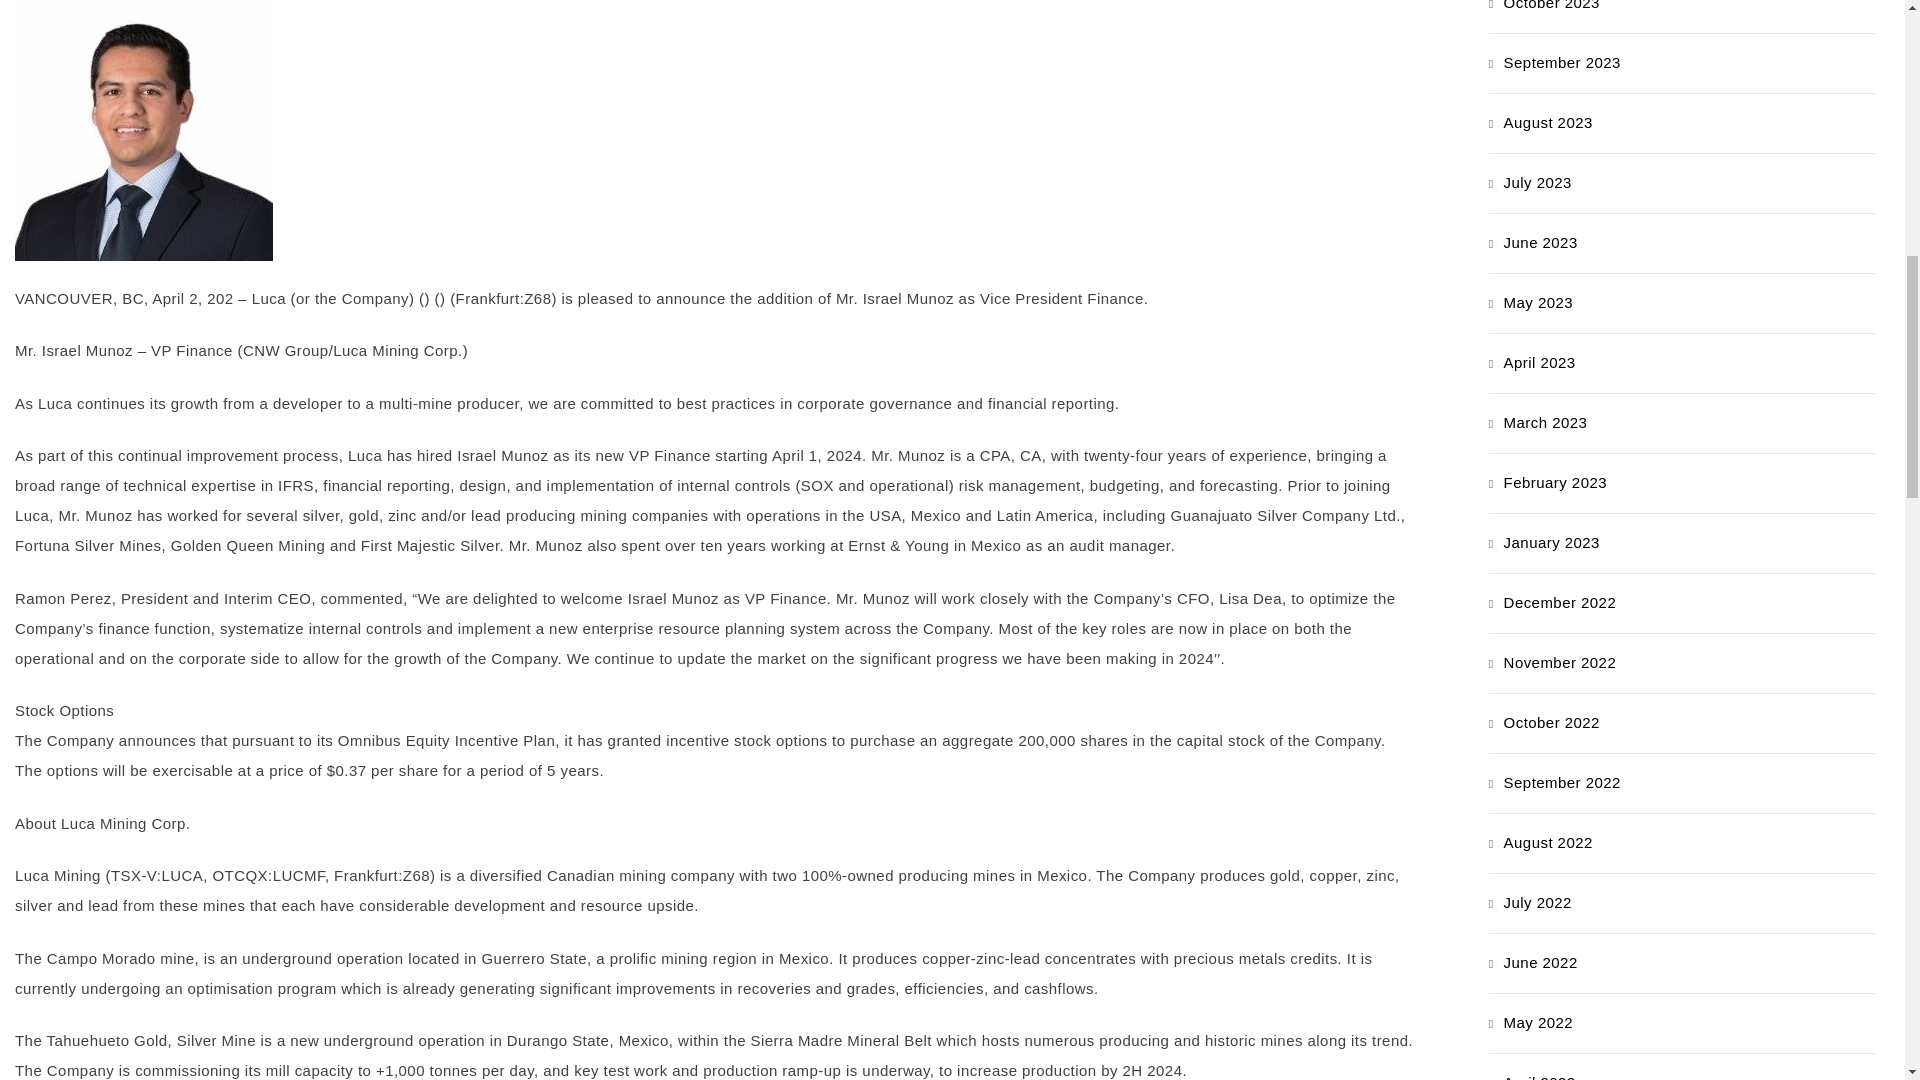 The image size is (1920, 1080). I want to click on July 2023, so click(1538, 182).